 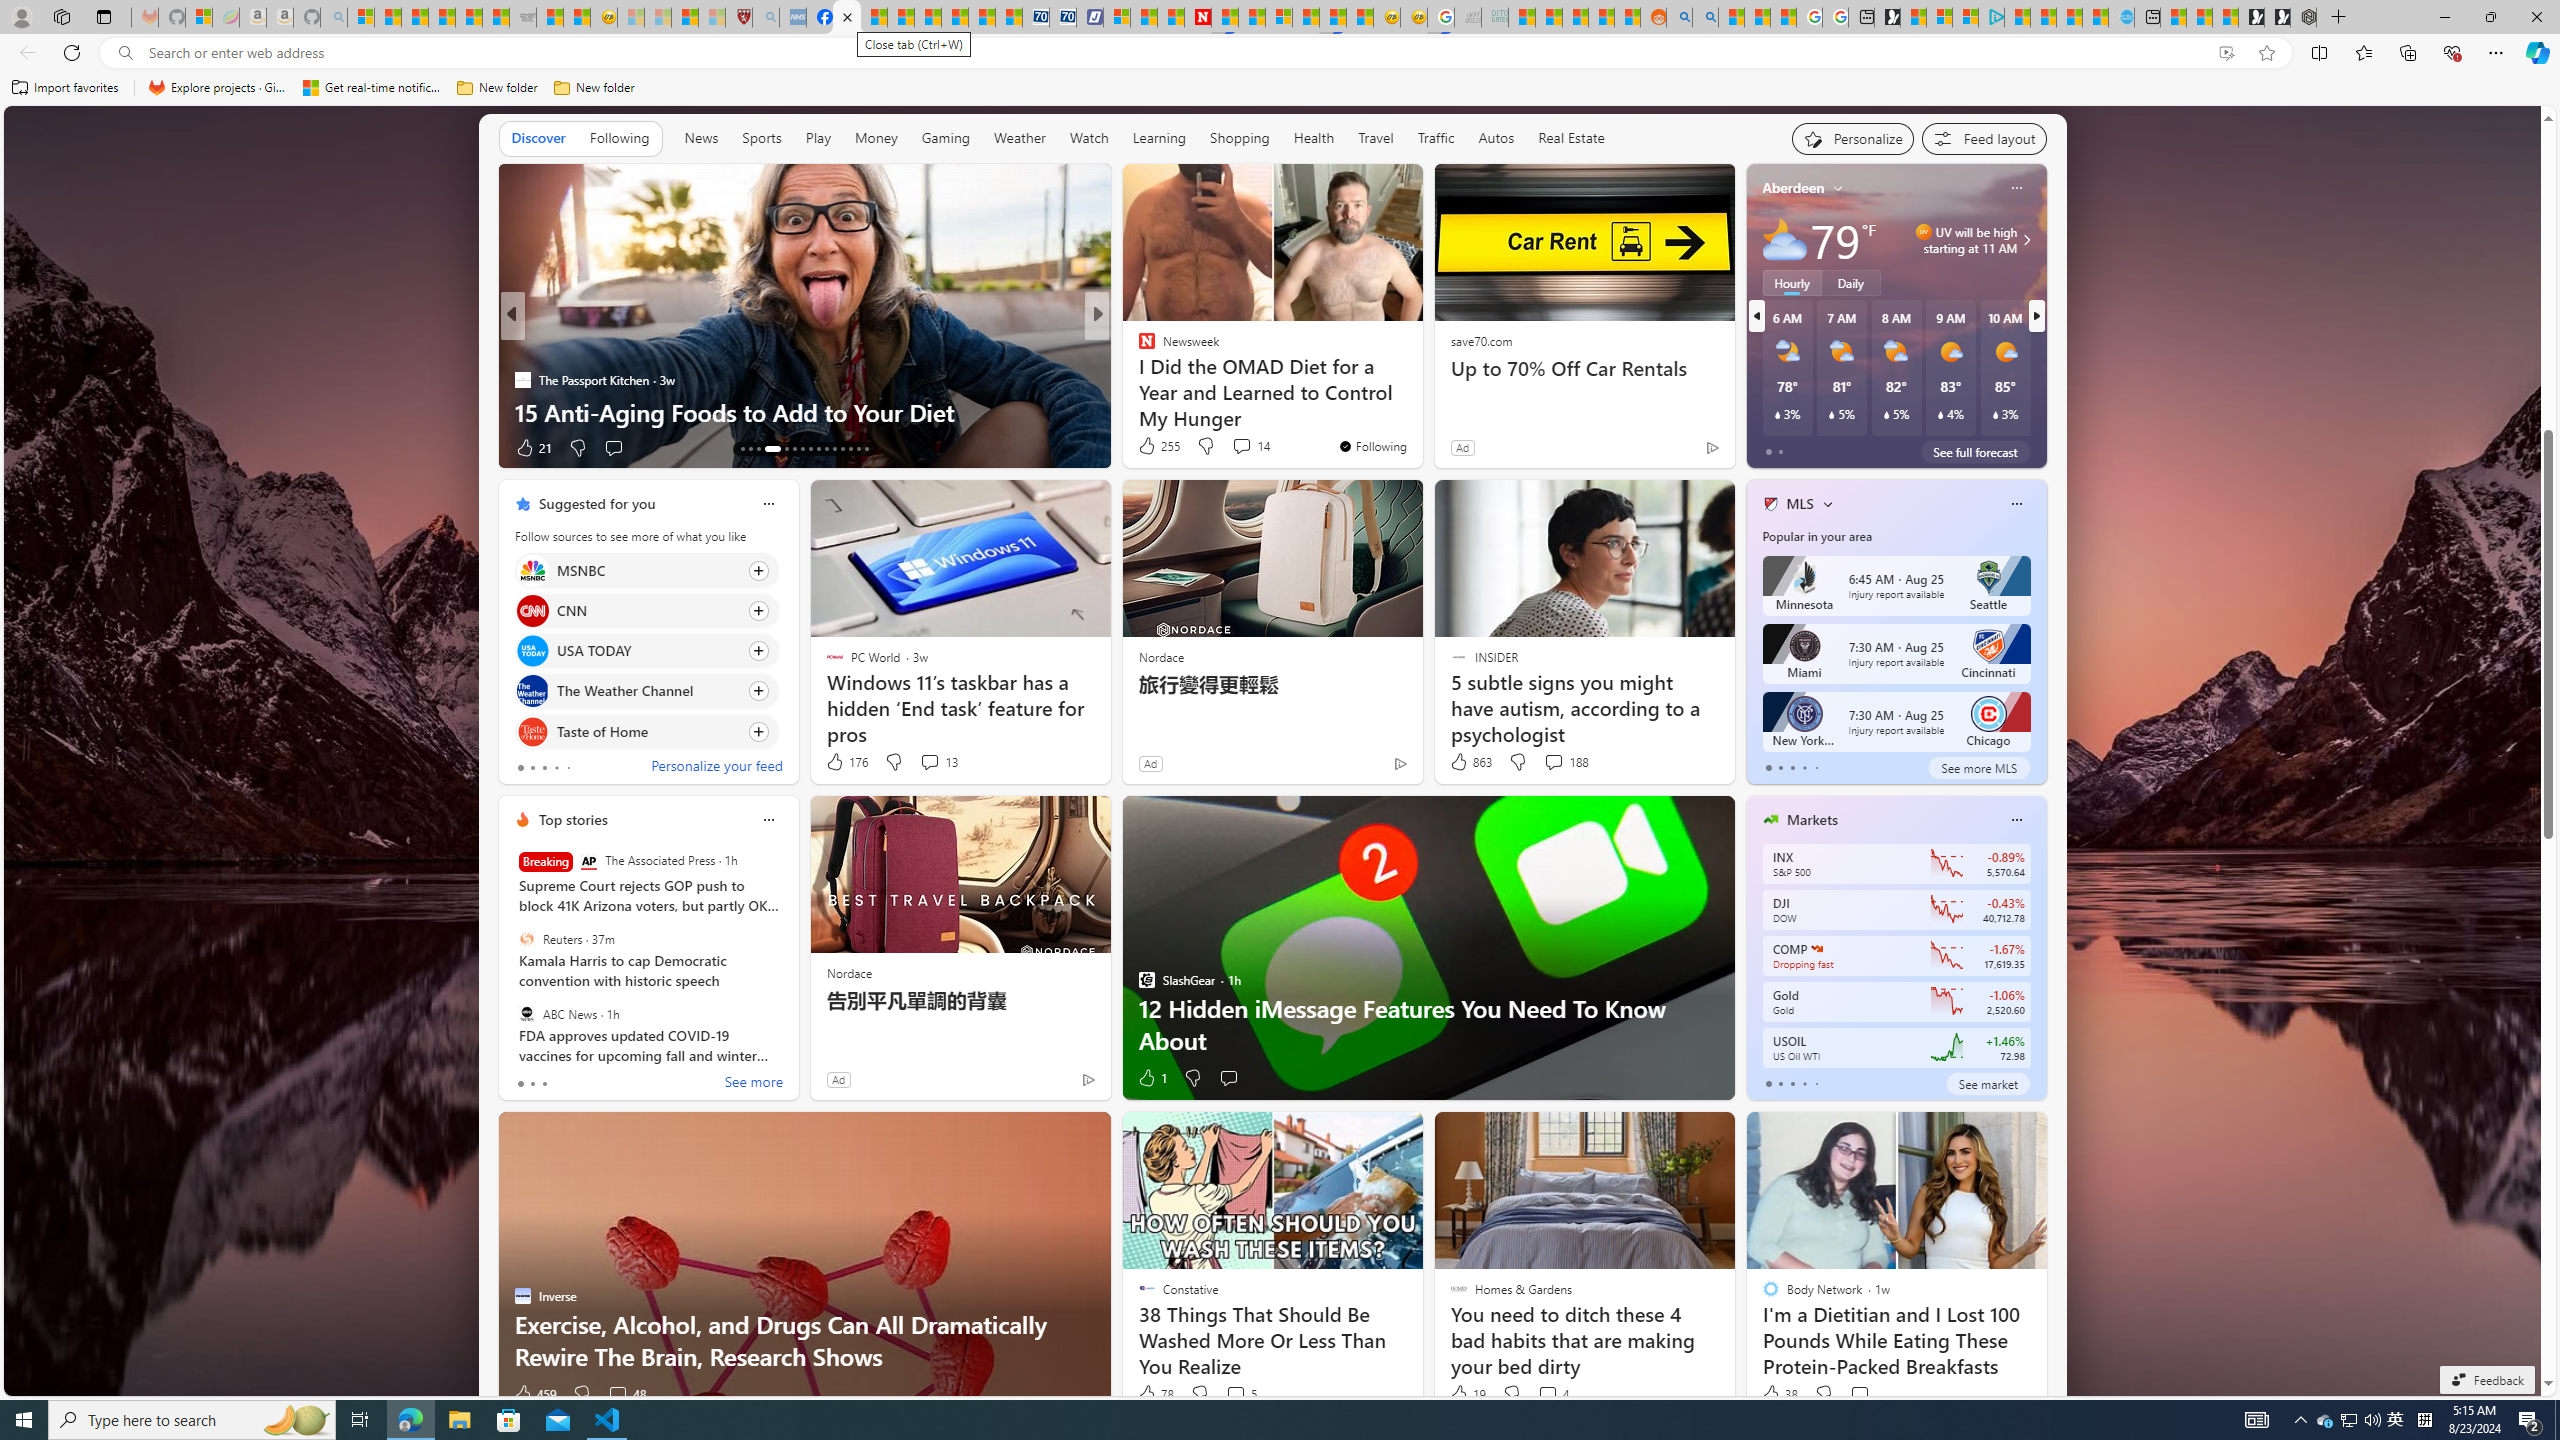 I want to click on Cheap Car Rentals - Save70.com, so click(x=1035, y=17).